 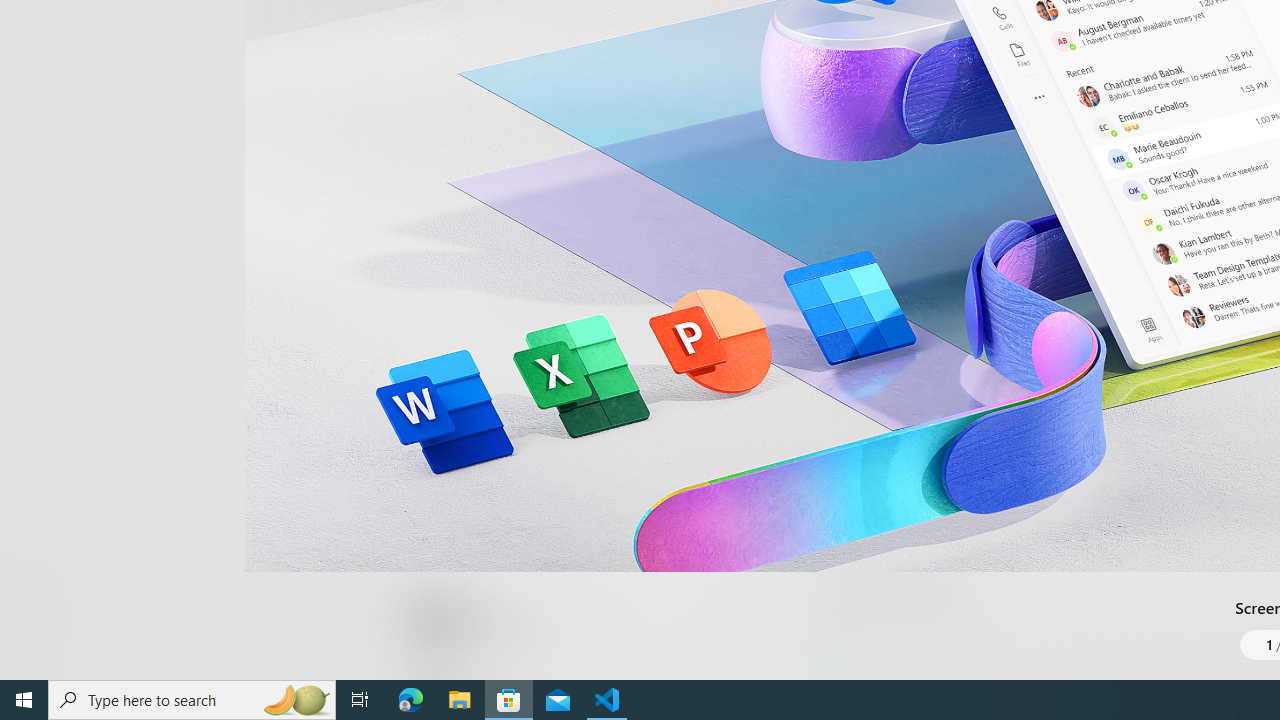 What do you see at coordinates (746, 632) in the screenshot?
I see `Share` at bounding box center [746, 632].